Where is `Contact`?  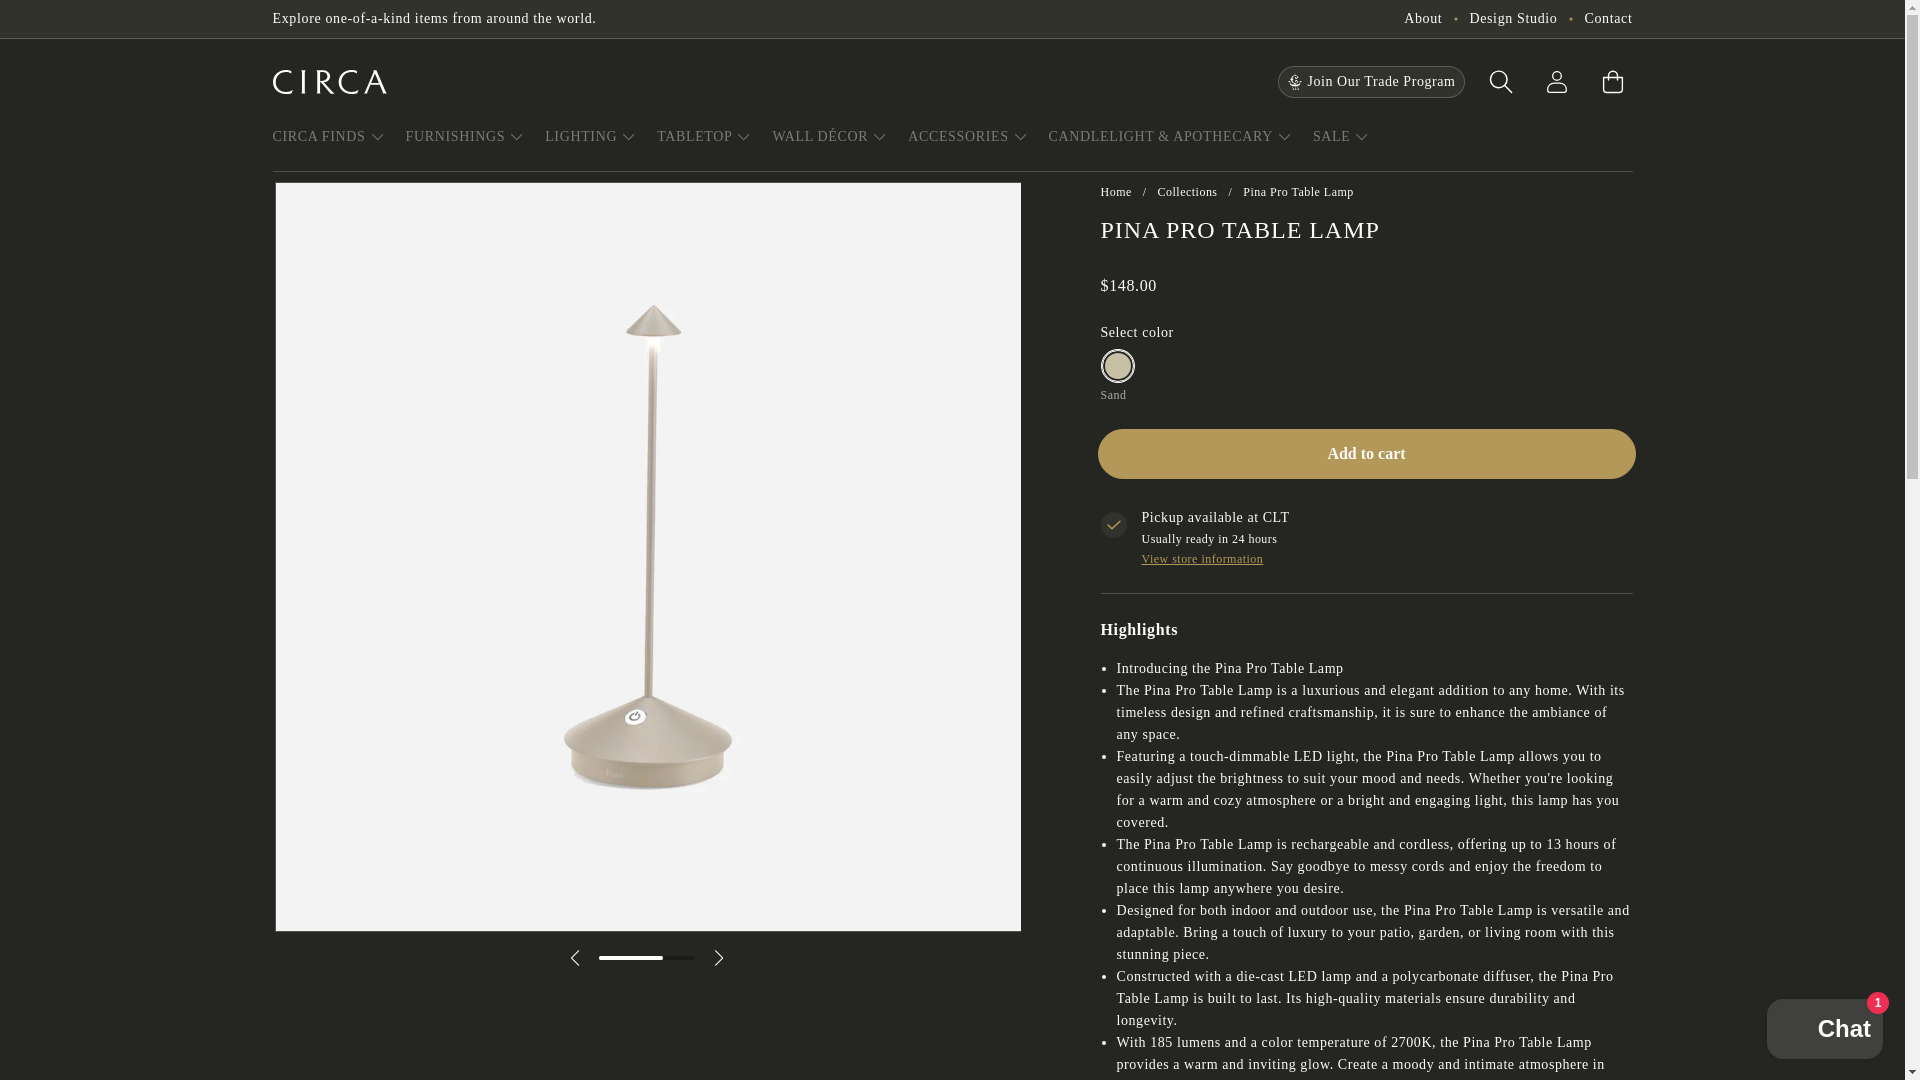 Contact is located at coordinates (1608, 18).